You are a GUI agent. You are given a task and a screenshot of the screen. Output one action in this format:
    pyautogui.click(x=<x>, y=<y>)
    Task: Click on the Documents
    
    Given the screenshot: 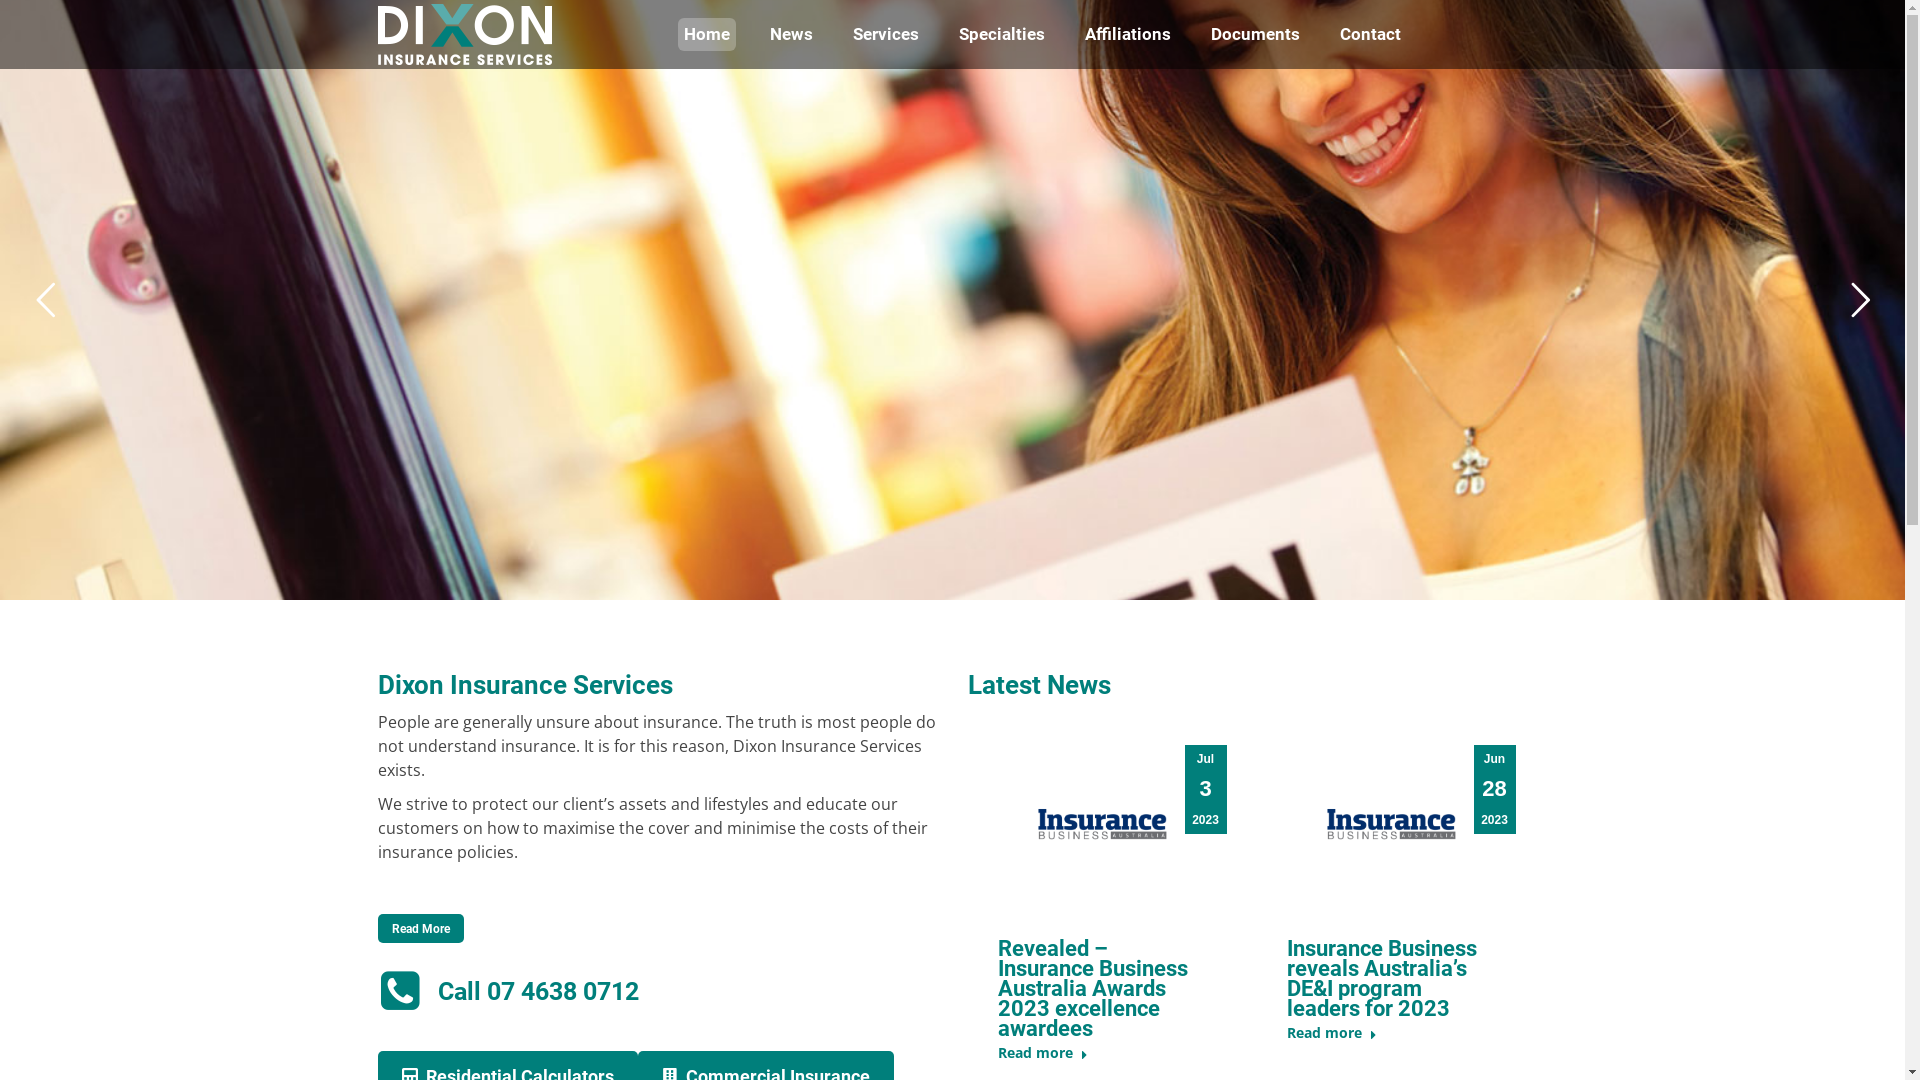 What is the action you would take?
    pyautogui.click(x=1254, y=34)
    